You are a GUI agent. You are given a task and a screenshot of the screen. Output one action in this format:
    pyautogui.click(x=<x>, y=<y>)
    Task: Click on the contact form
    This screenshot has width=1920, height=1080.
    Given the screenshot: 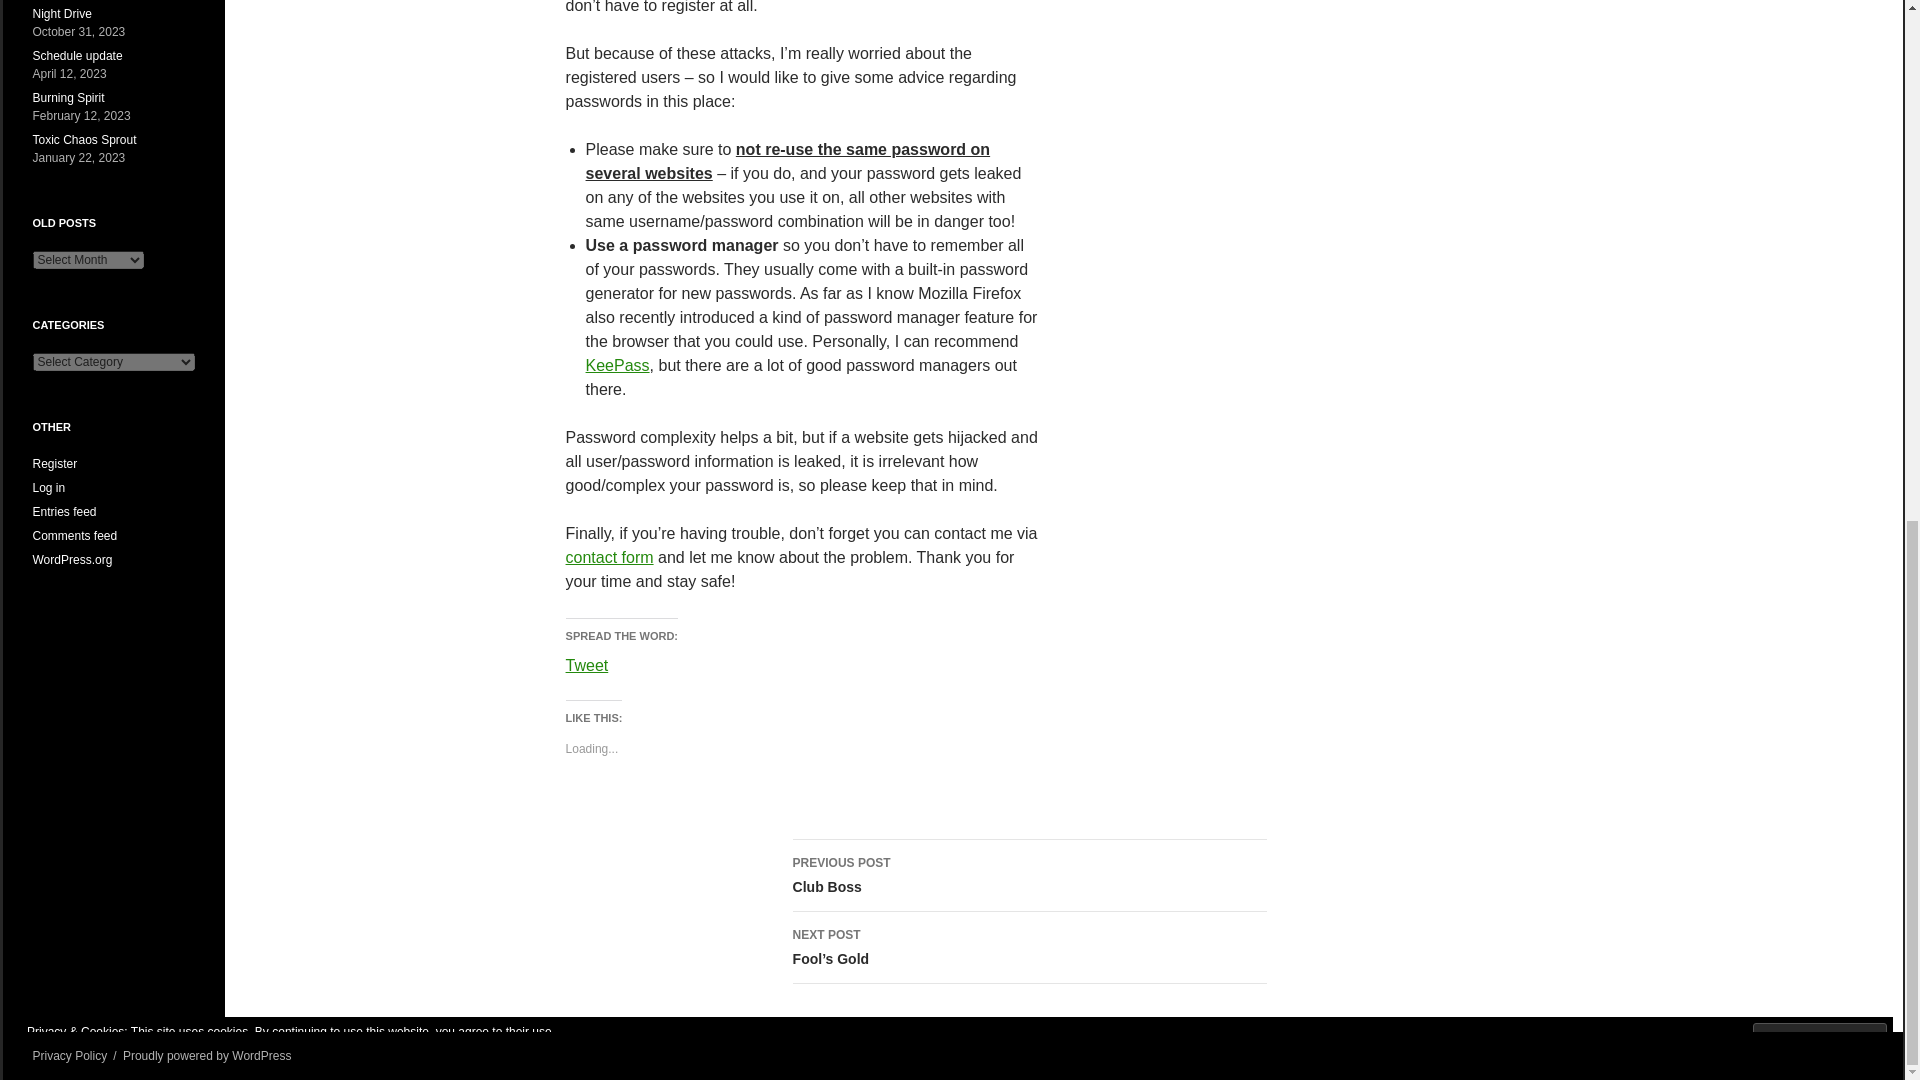 What is the action you would take?
    pyautogui.click(x=1030, y=876)
    